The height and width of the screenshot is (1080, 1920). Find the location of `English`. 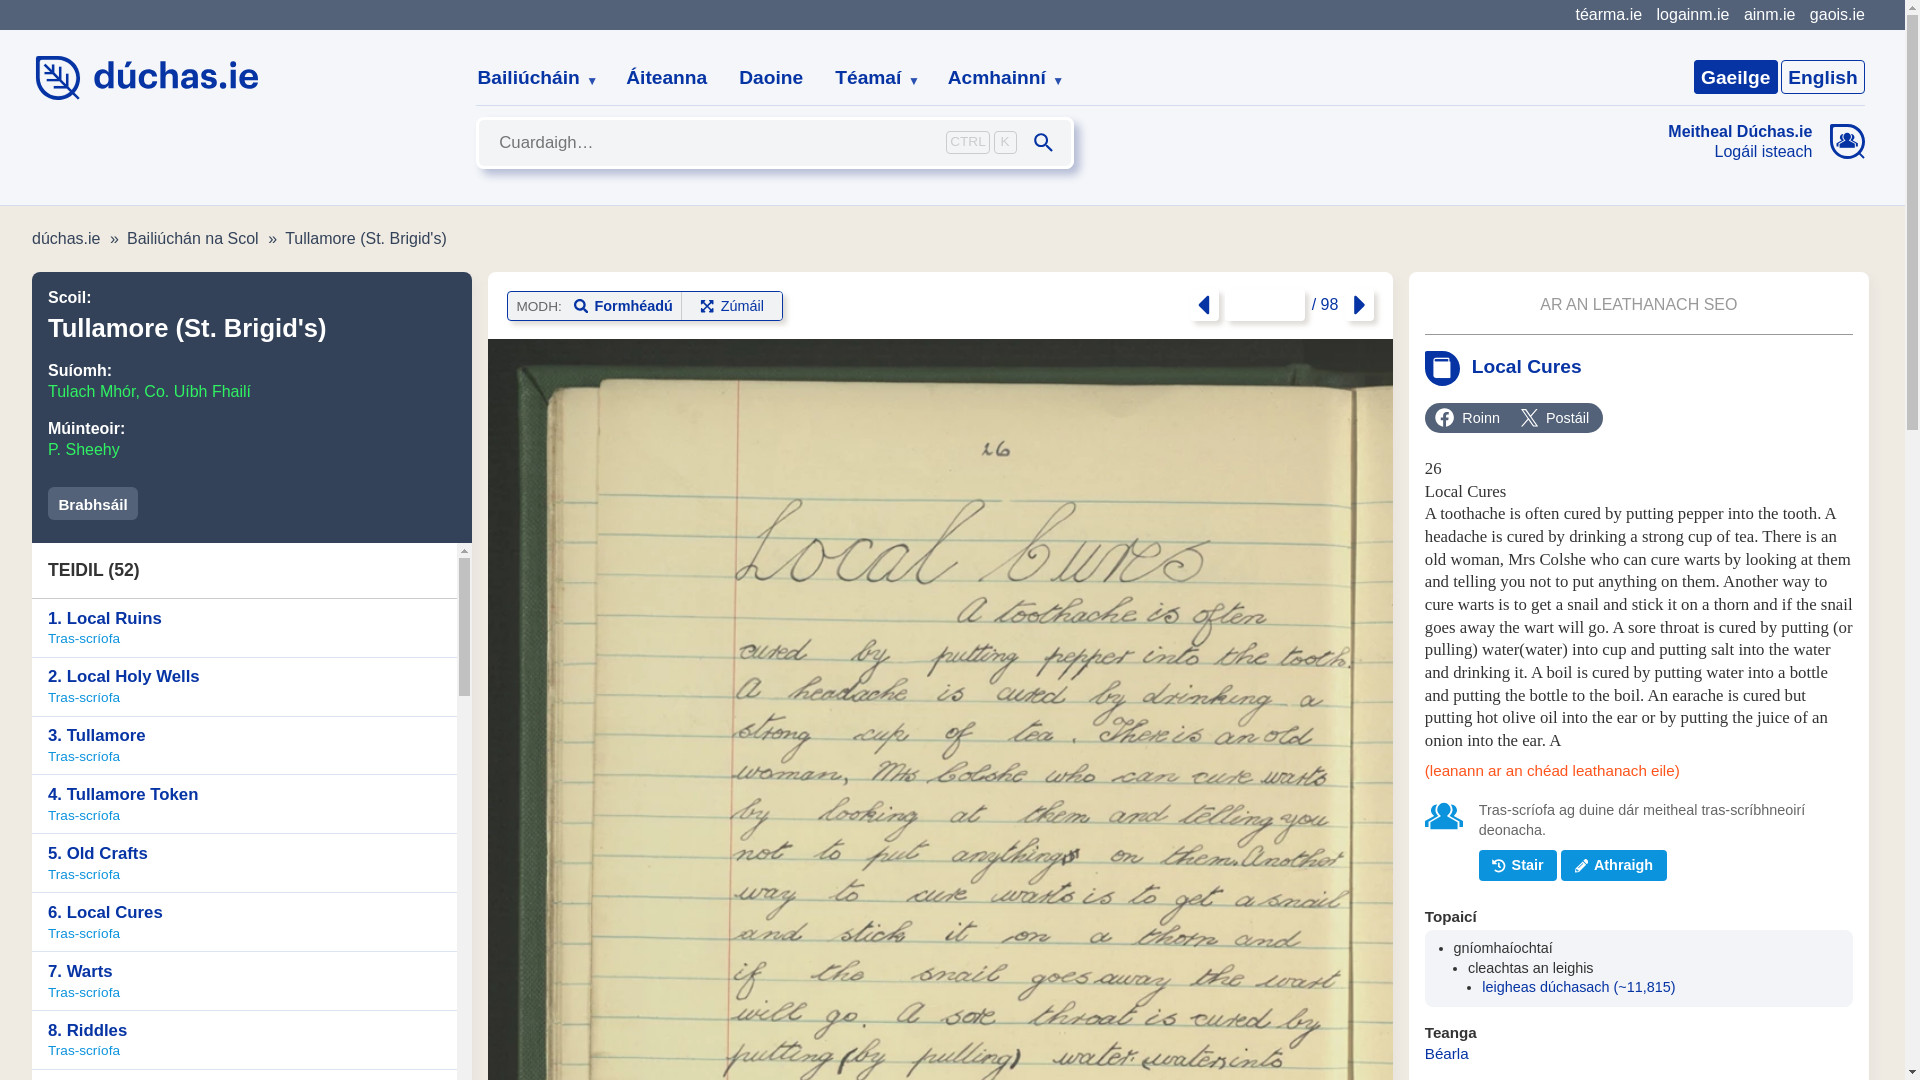

English is located at coordinates (1822, 76).